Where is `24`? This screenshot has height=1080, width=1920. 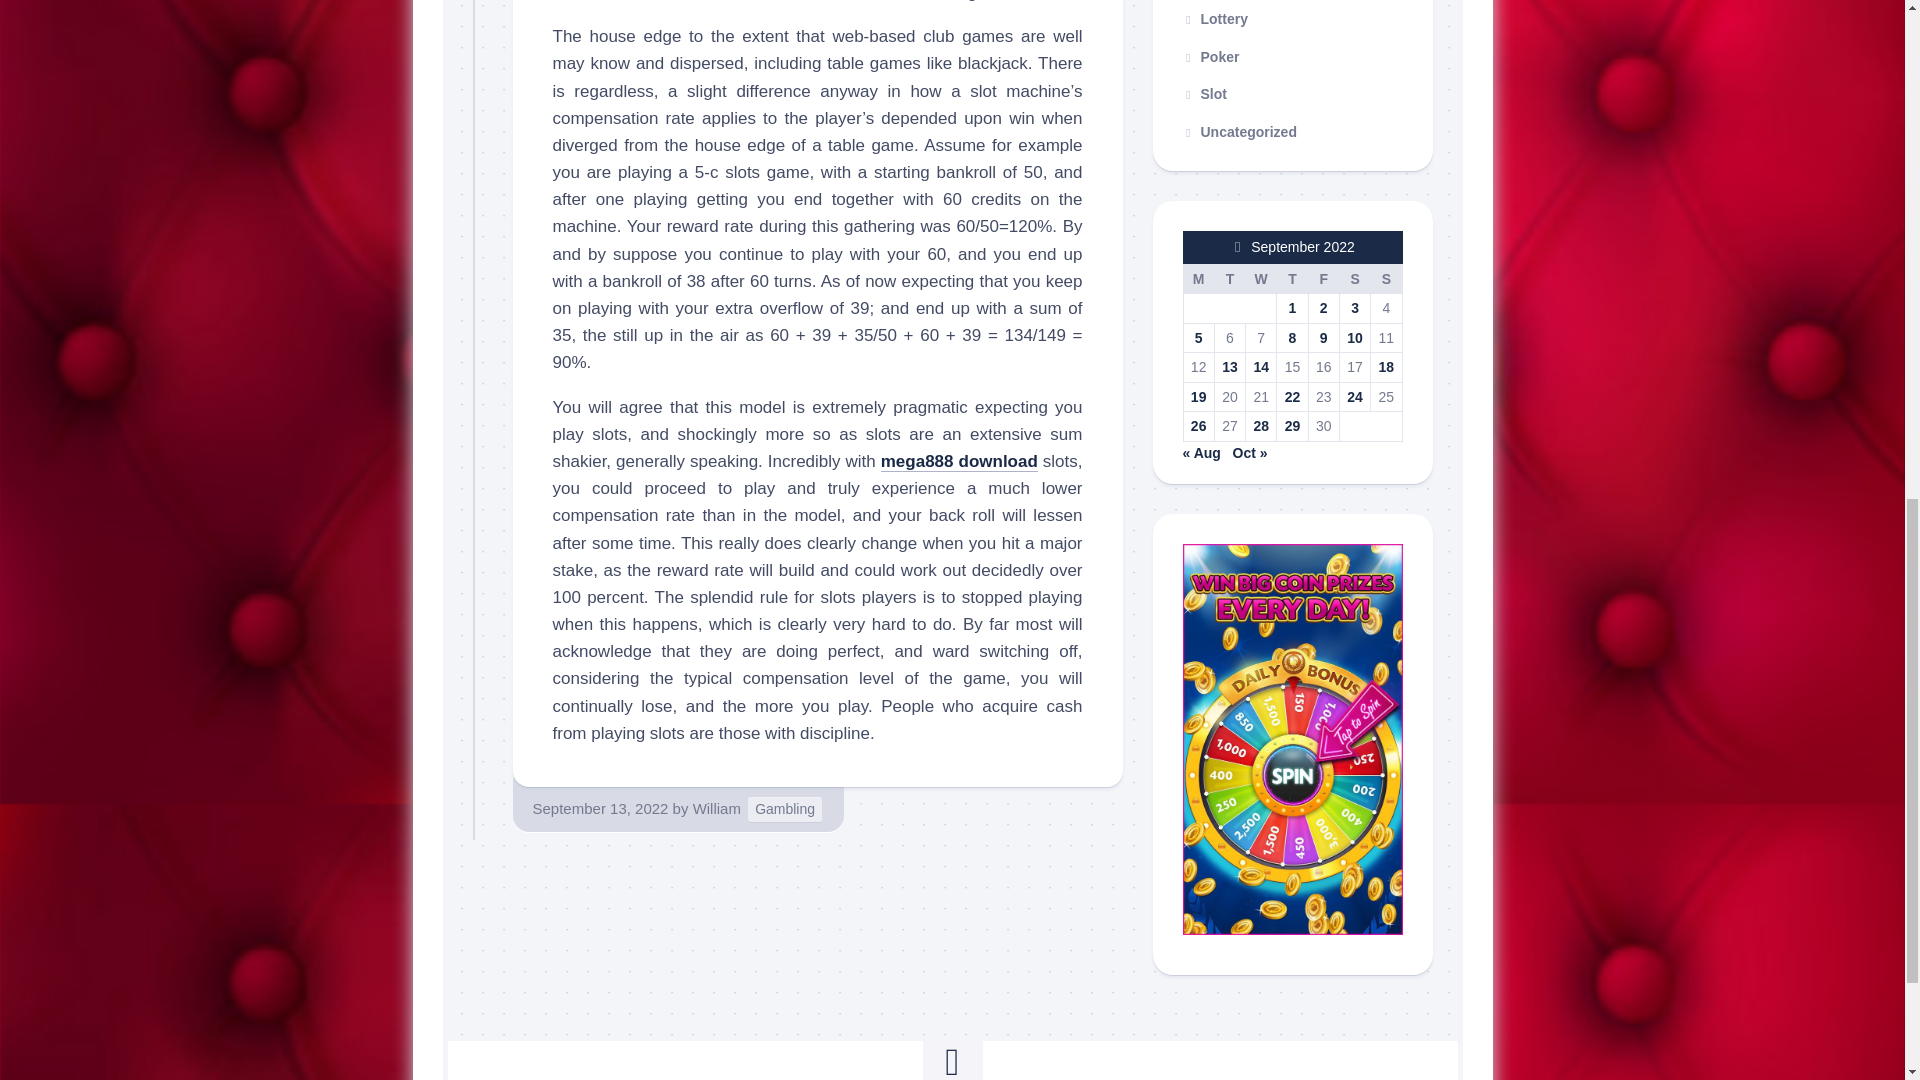
24 is located at coordinates (1355, 396).